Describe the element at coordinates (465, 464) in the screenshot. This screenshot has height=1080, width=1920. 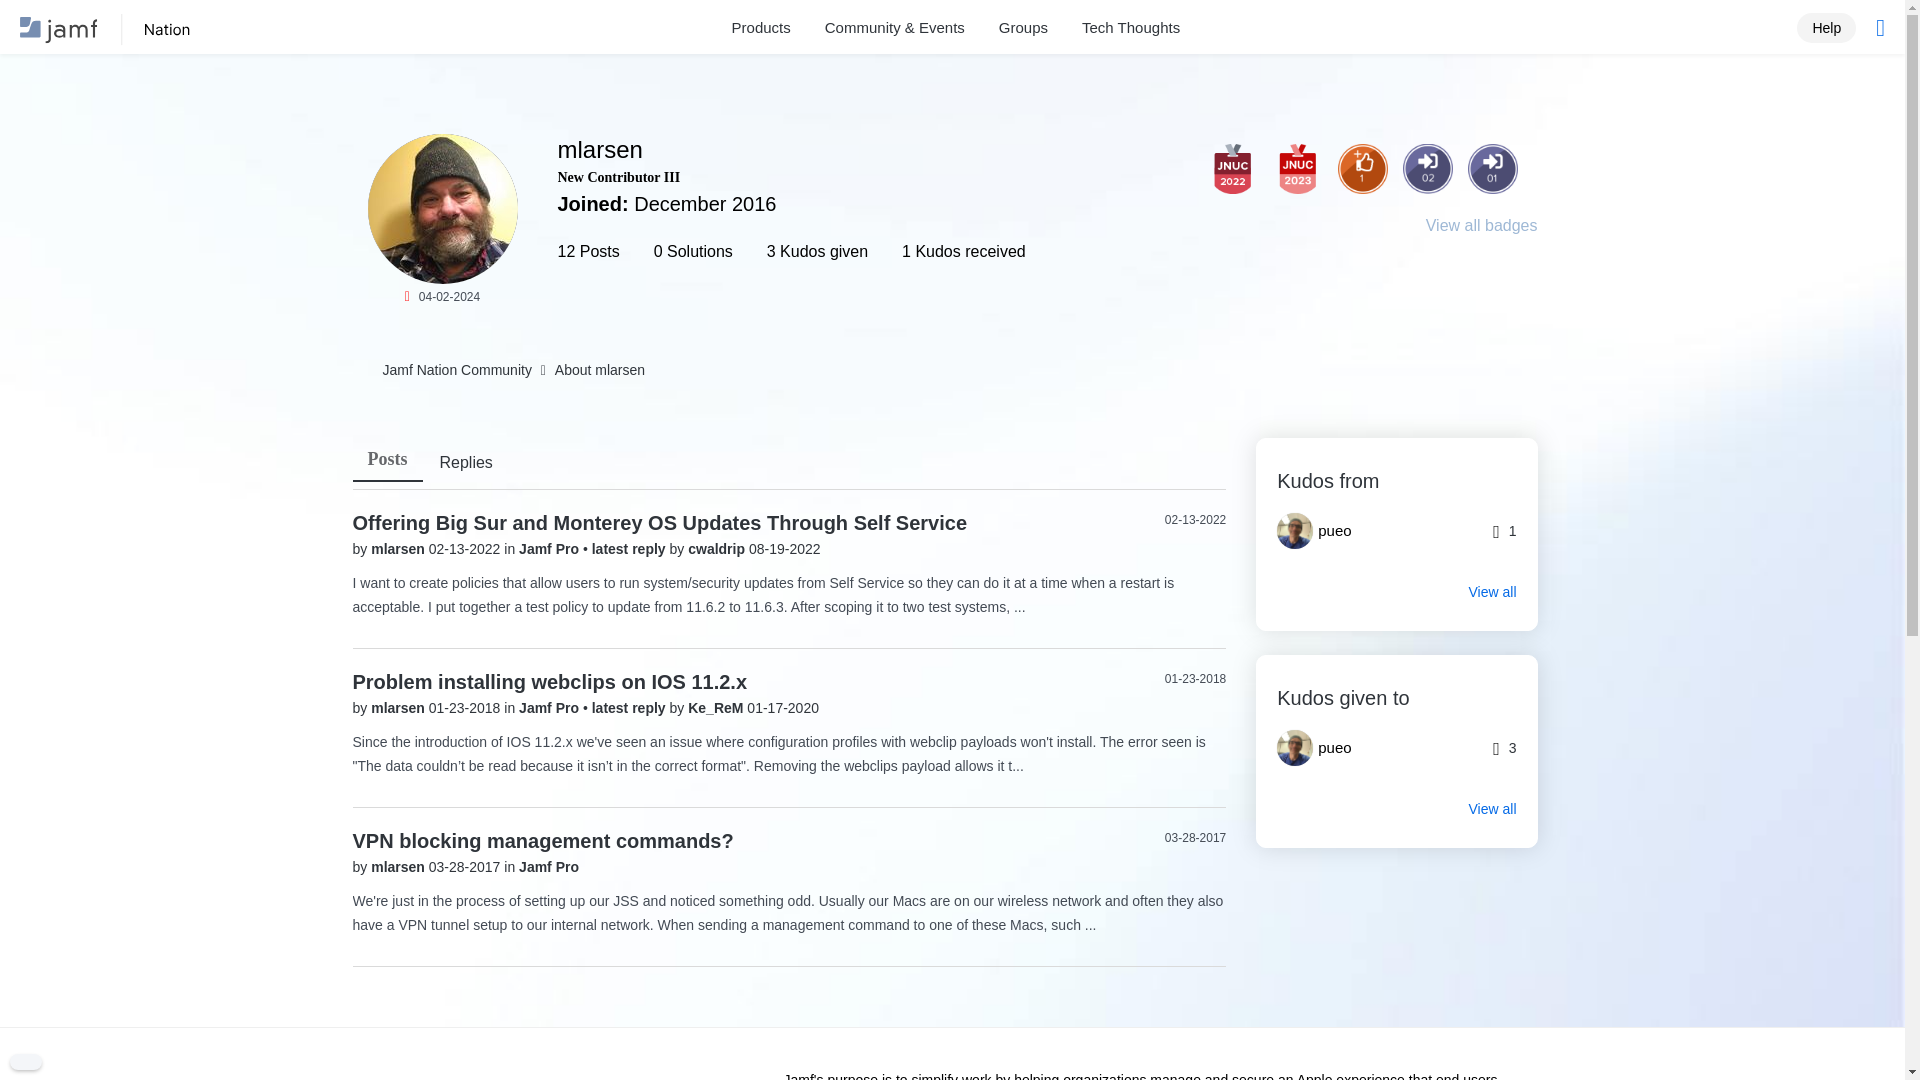
I see `Replies` at that location.